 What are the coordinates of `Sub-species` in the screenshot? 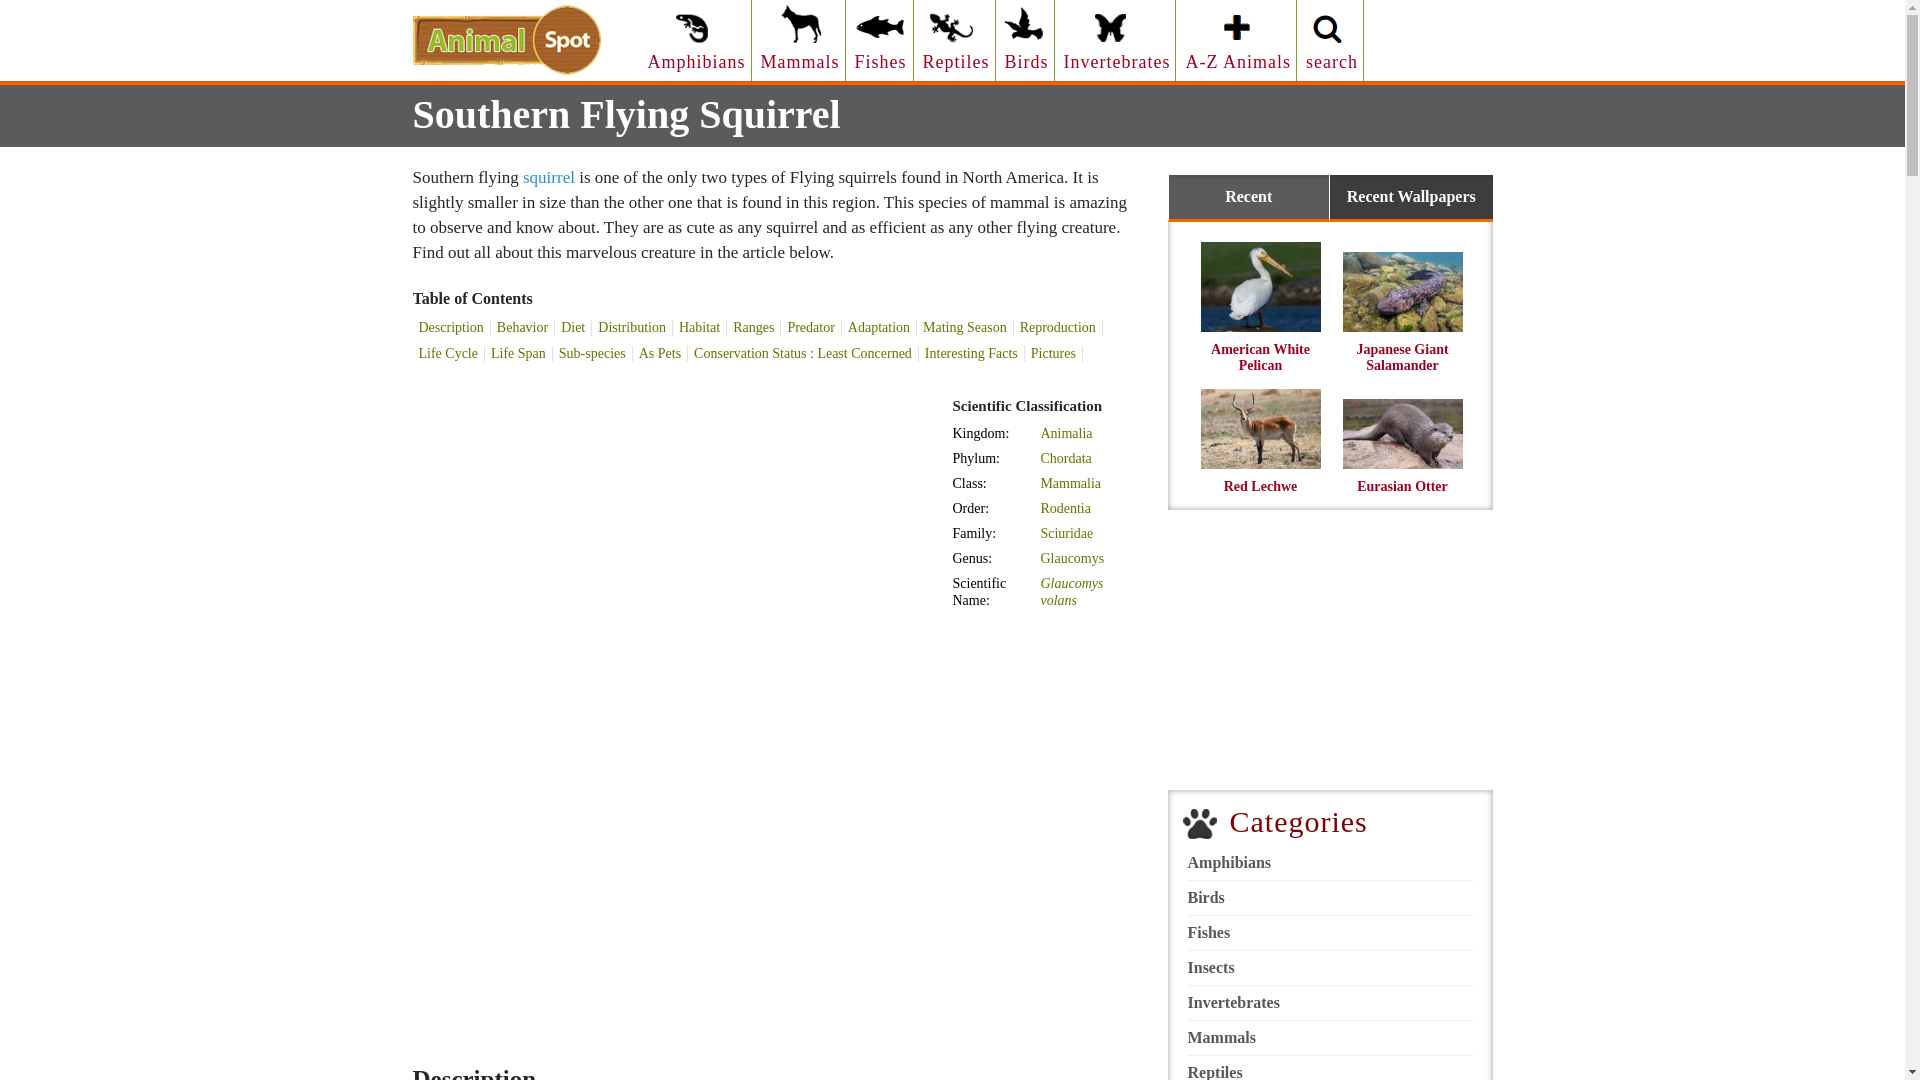 It's located at (592, 353).